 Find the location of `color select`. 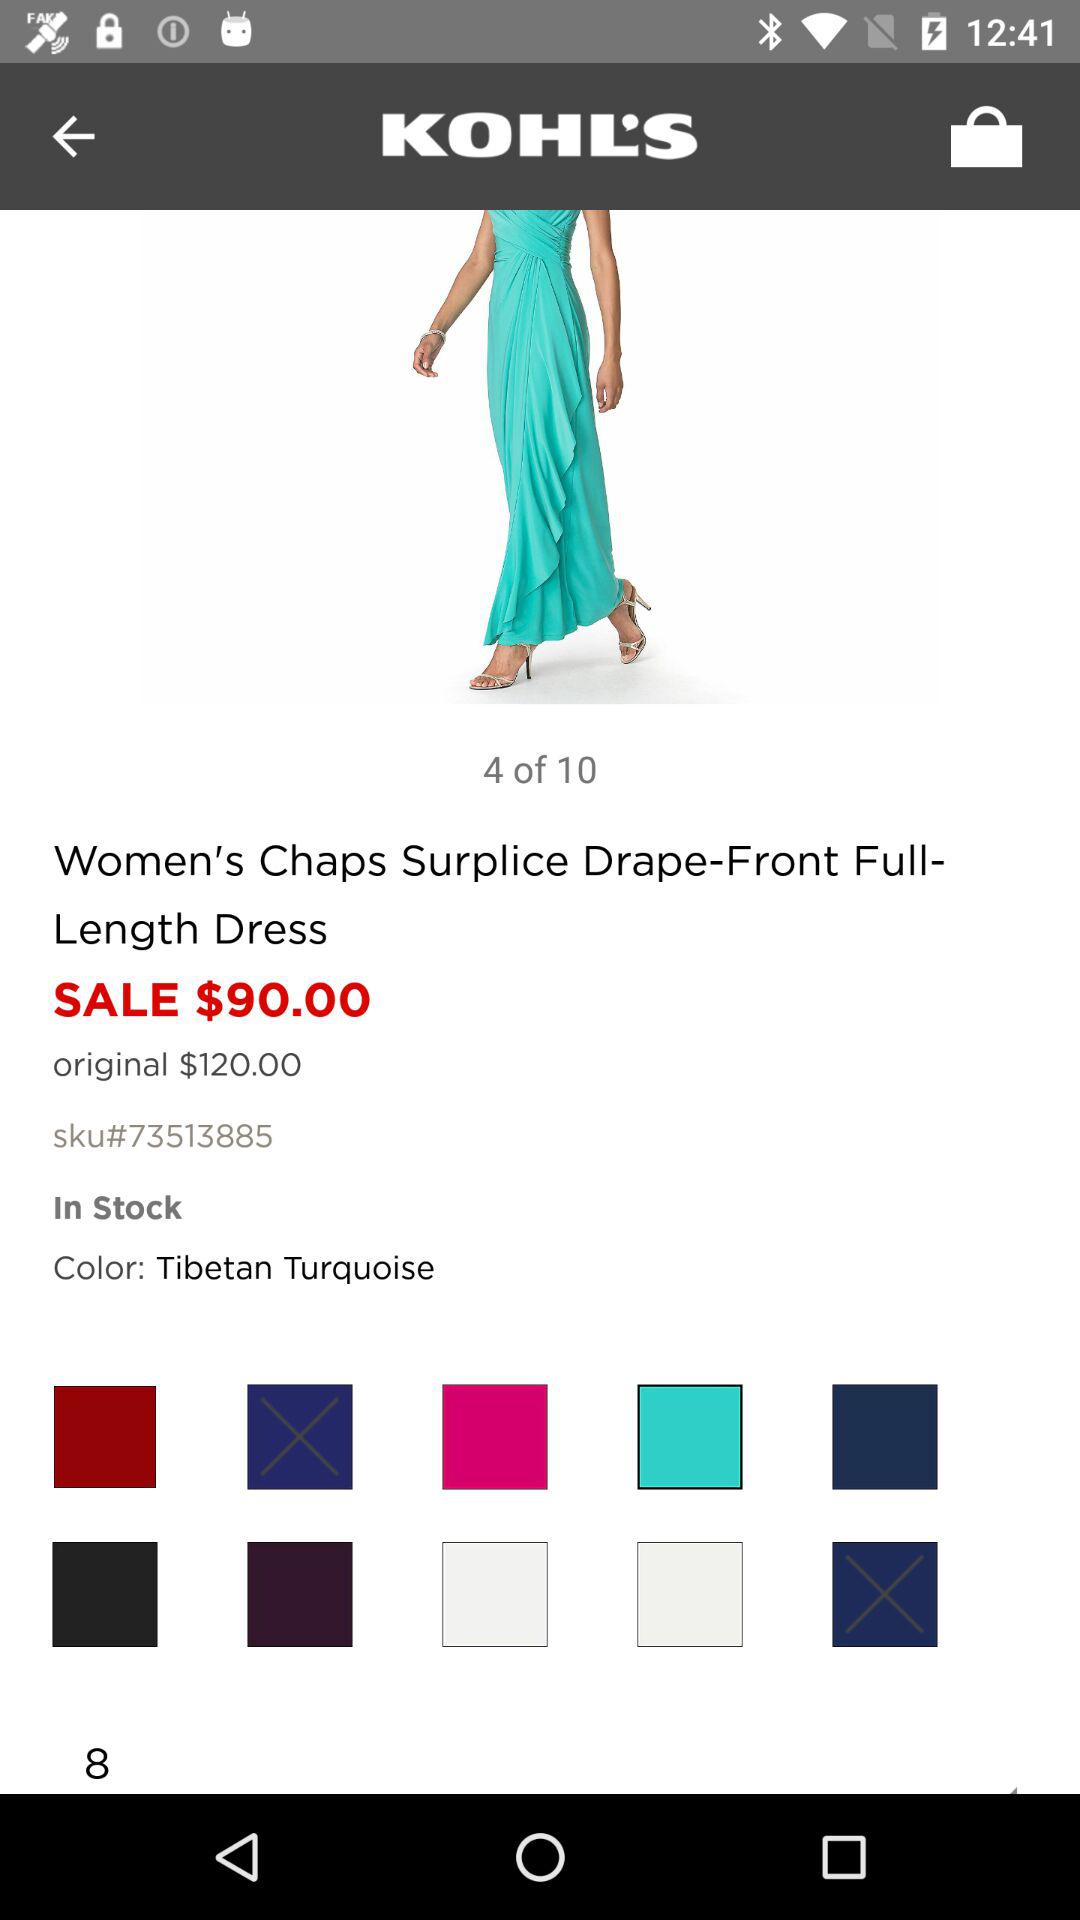

color select is located at coordinates (884, 1594).